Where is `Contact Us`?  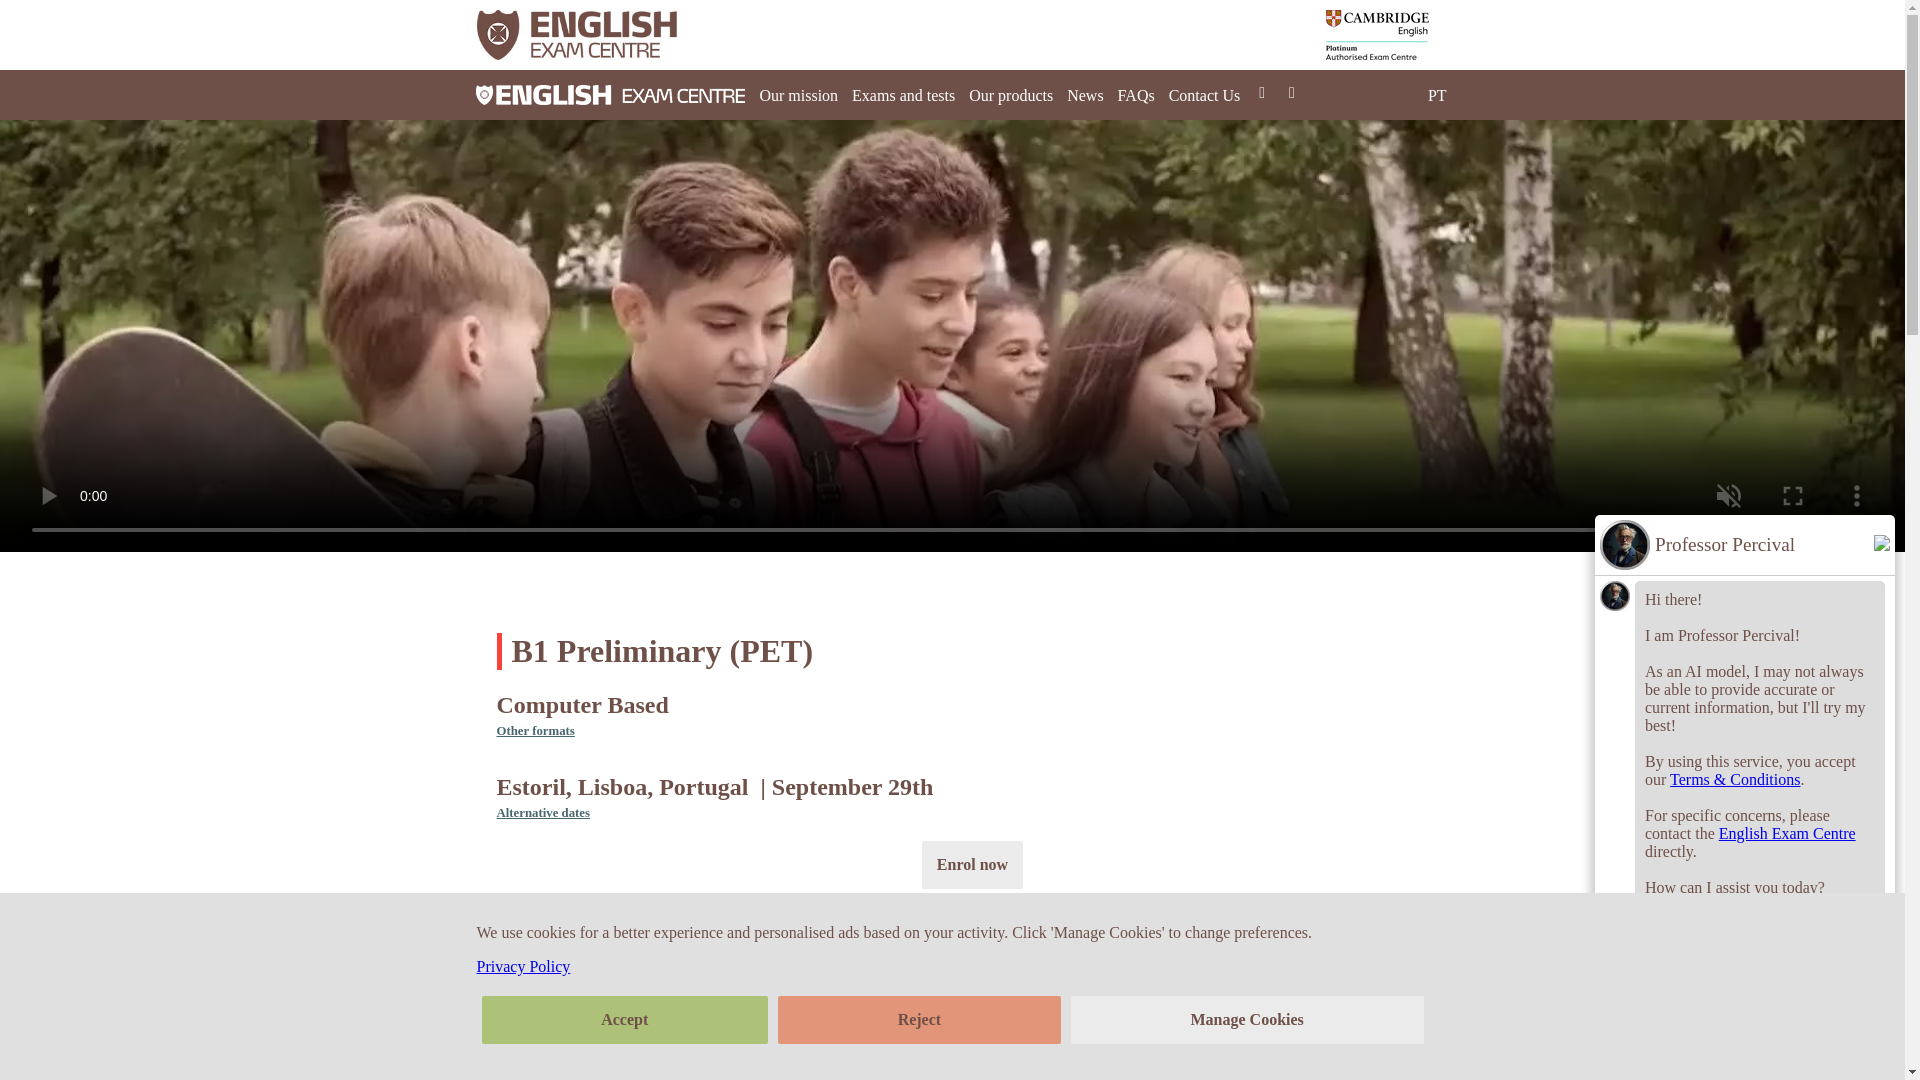
Contact Us is located at coordinates (1204, 94).